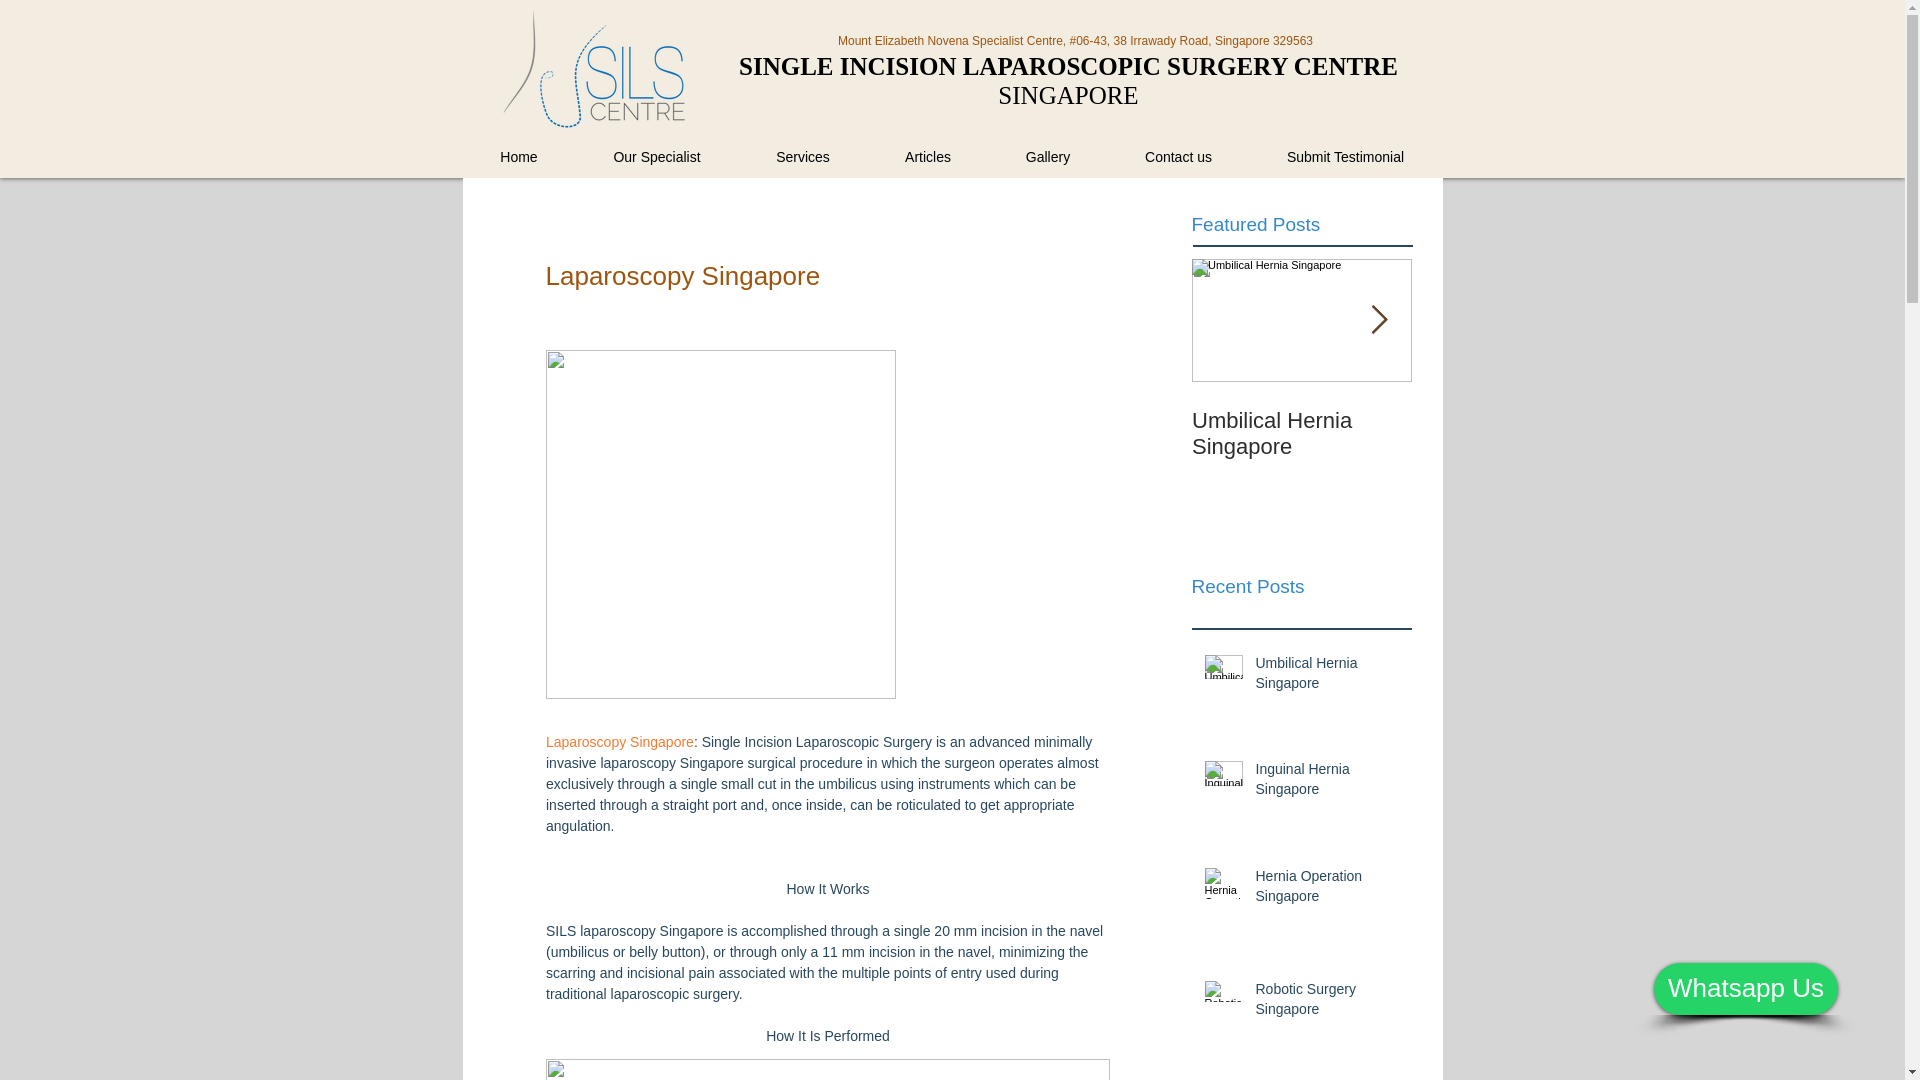  Describe the element at coordinates (1178, 157) in the screenshot. I see `Contact us` at that location.